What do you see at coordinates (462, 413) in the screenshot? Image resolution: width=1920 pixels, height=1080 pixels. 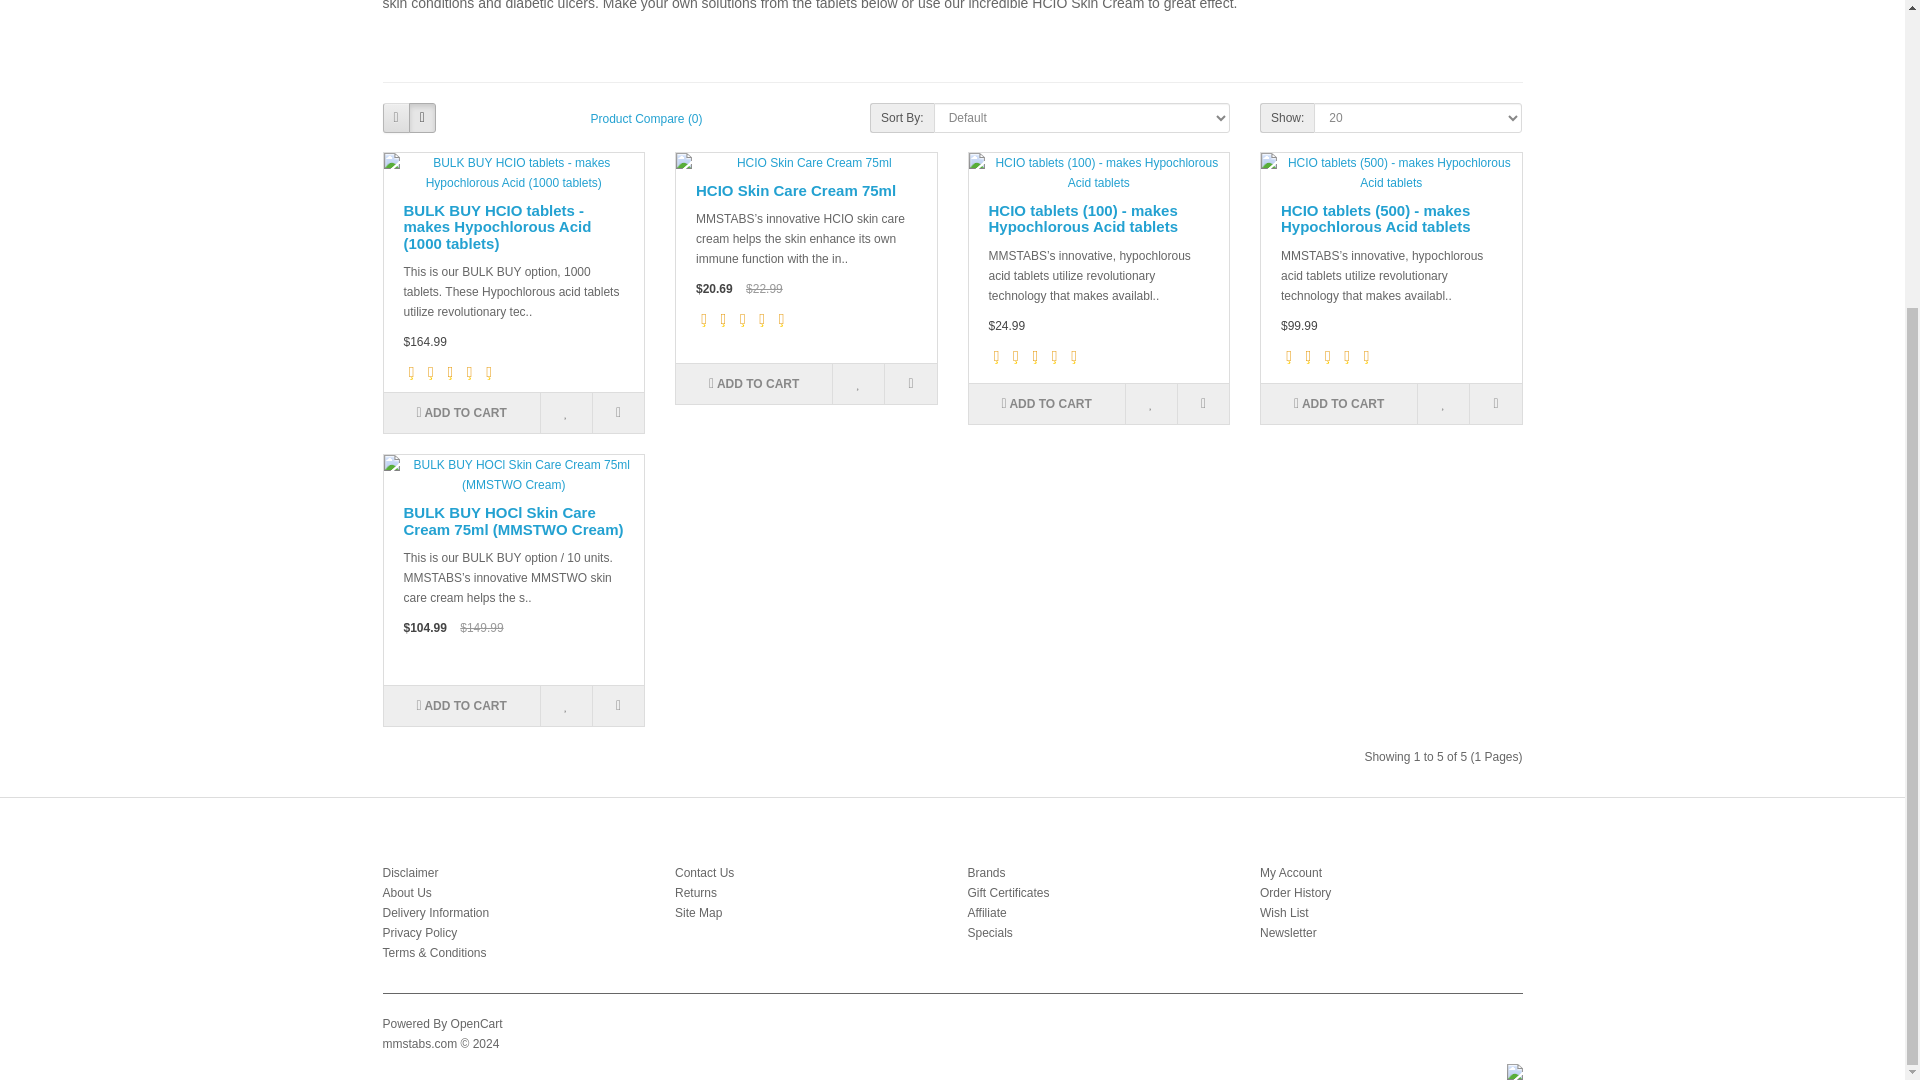 I see `ADD TO CART` at bounding box center [462, 413].